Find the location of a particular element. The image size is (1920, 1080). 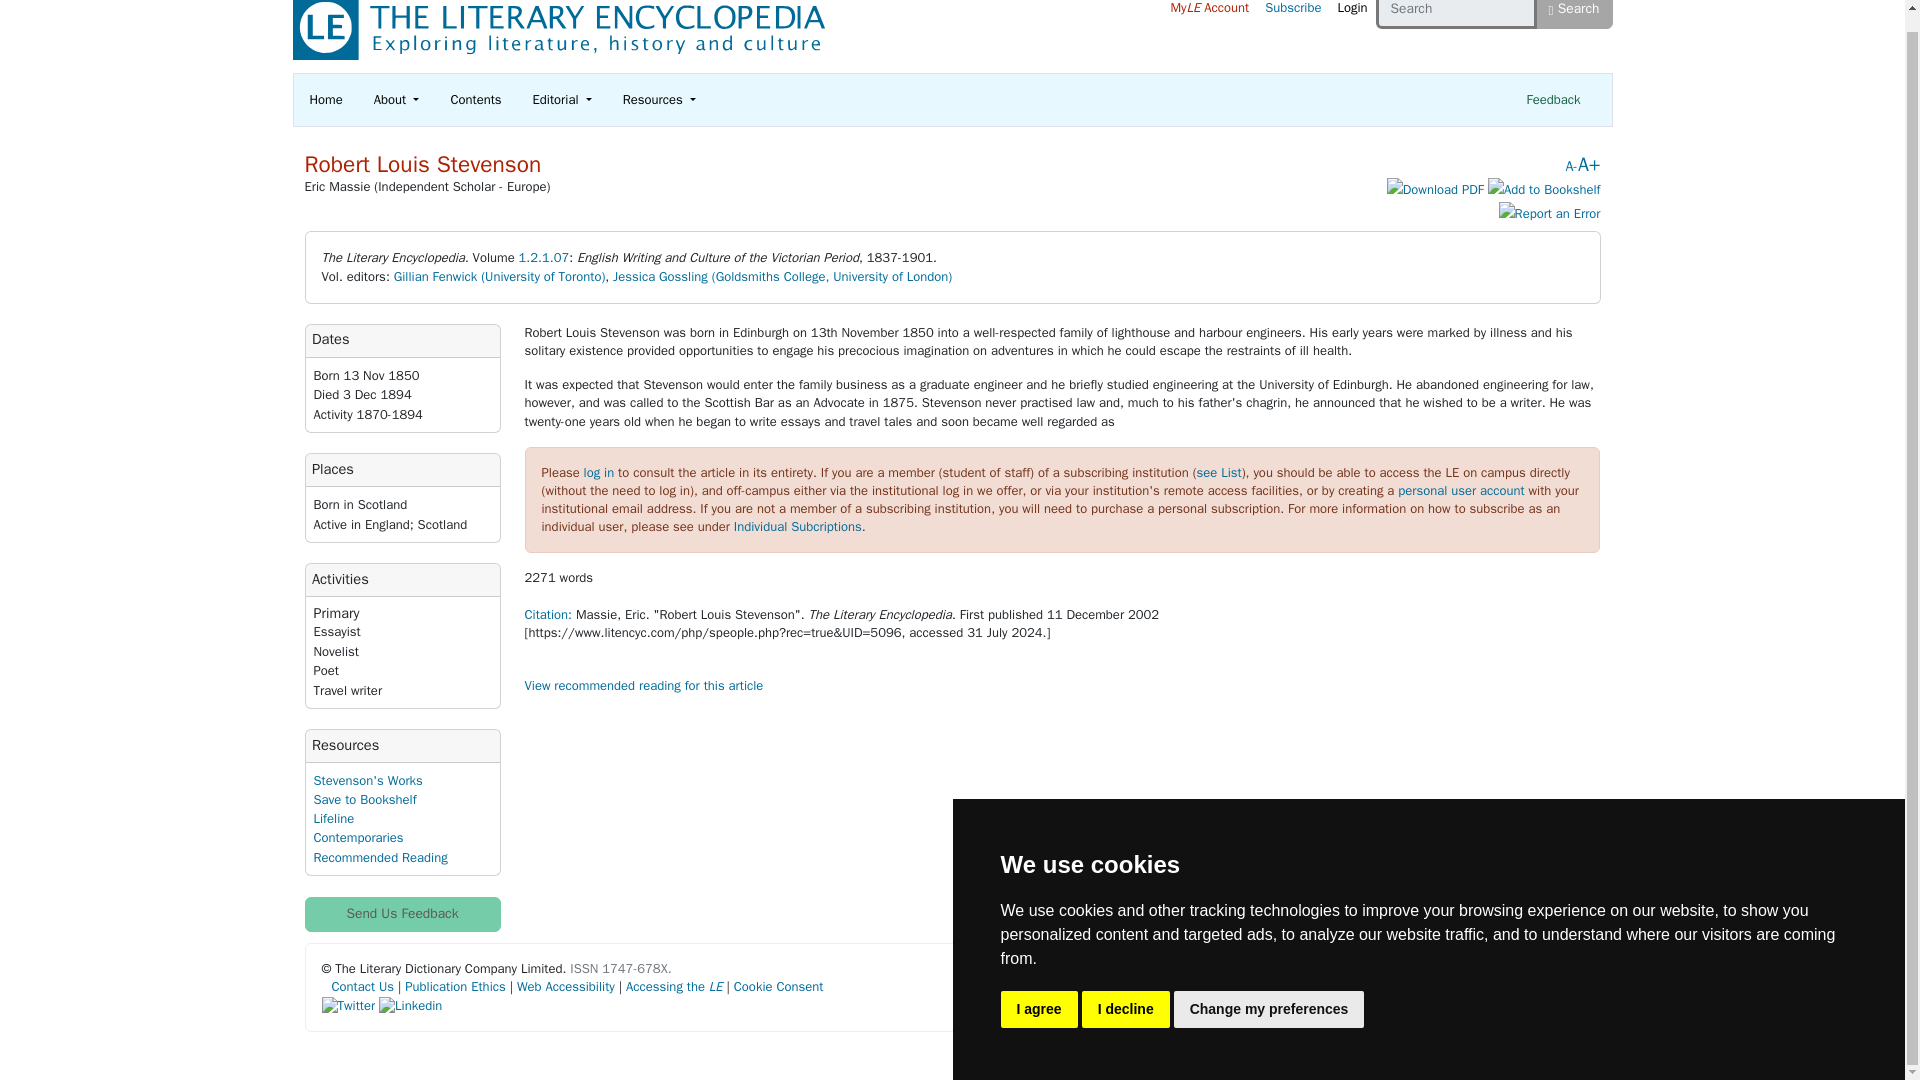

Save to Bookshelf is located at coordinates (1544, 190).